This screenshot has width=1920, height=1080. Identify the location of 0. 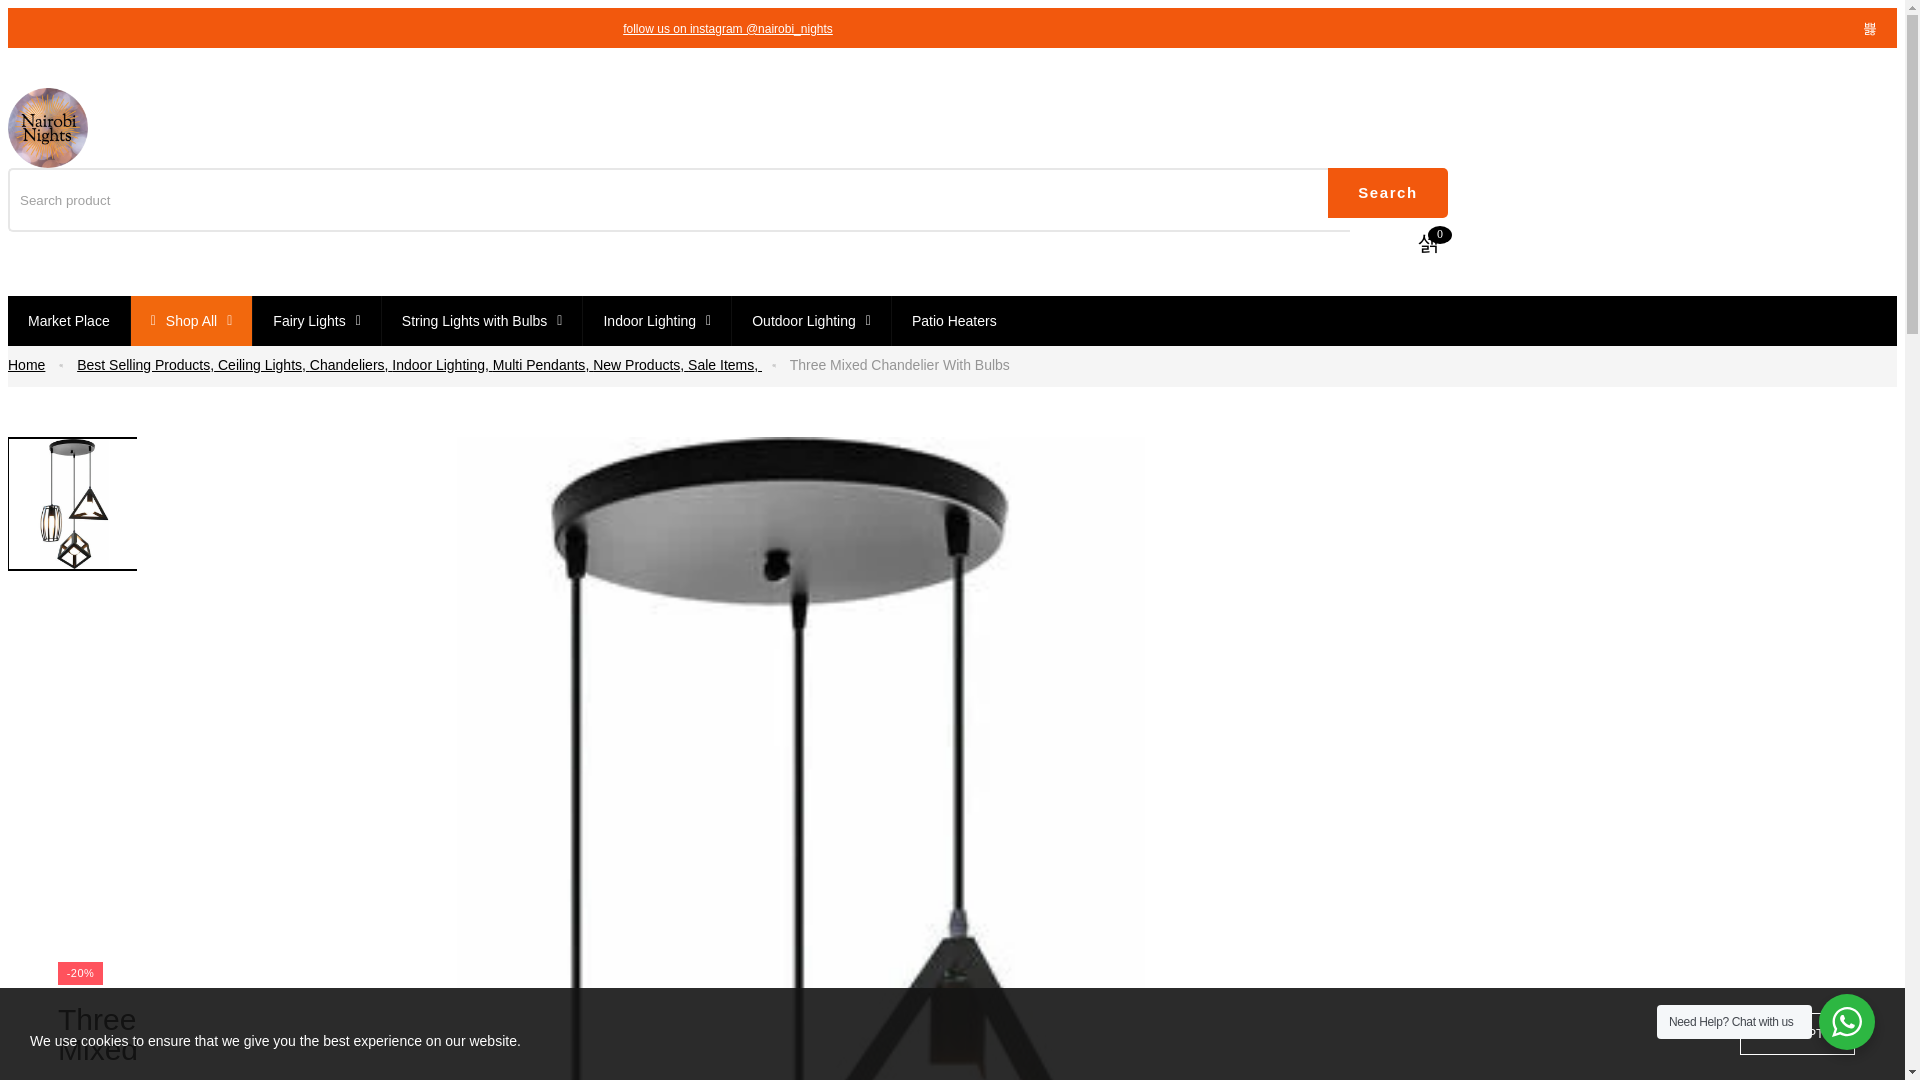
(1429, 242).